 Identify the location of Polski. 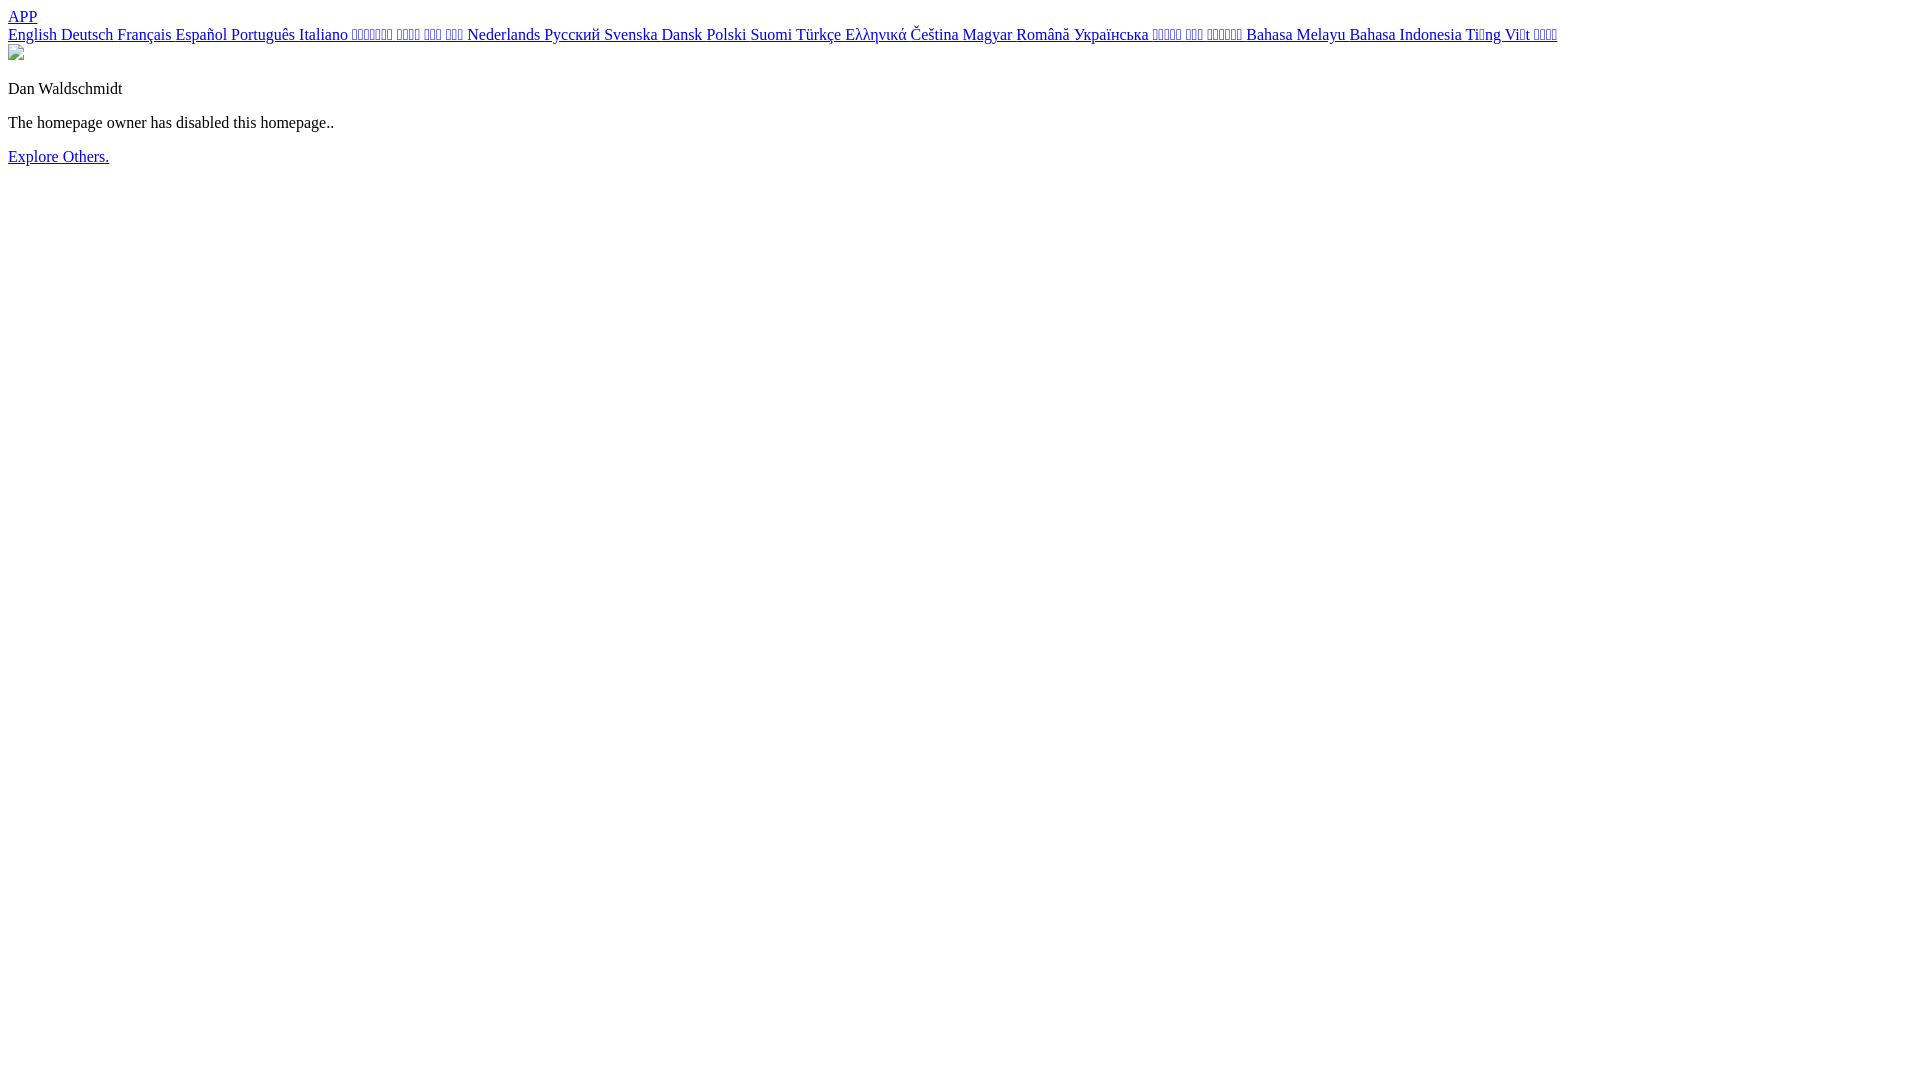
(728, 34).